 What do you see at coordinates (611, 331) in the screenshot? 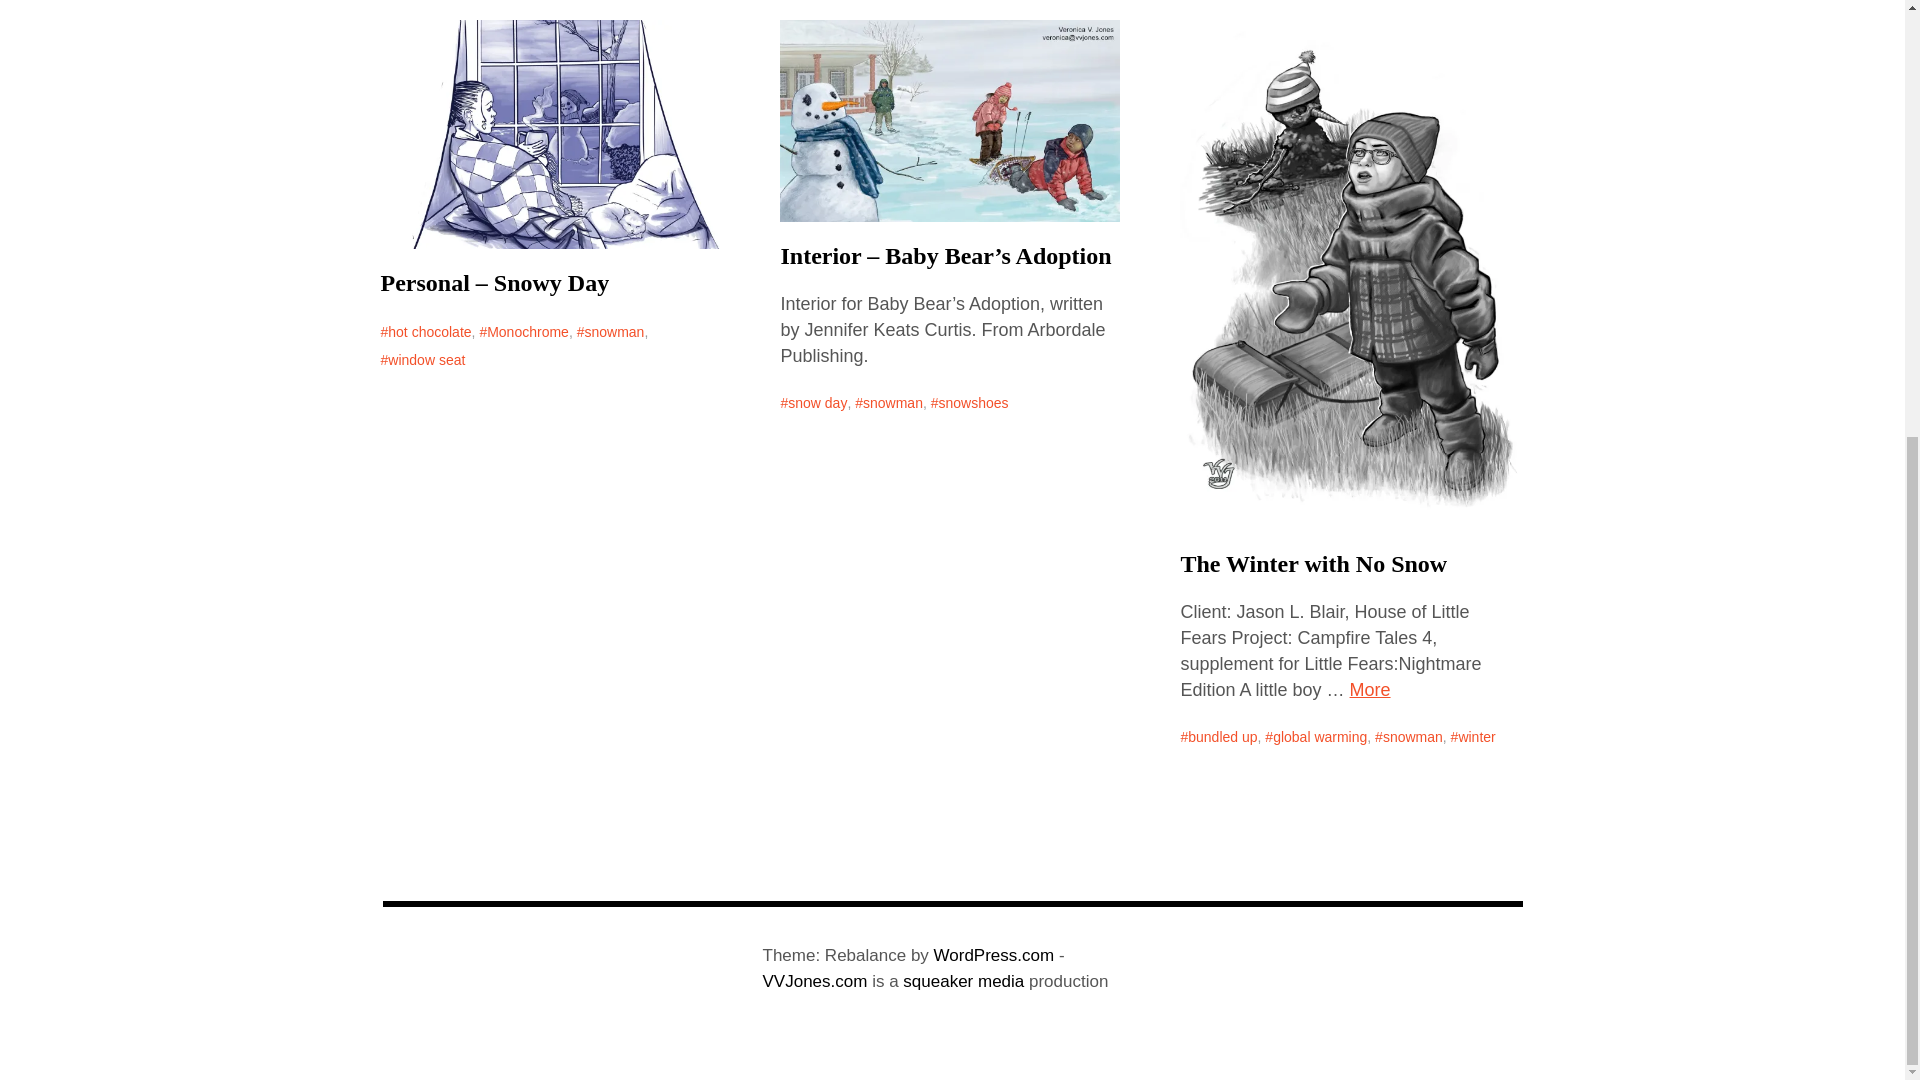
I see `snowman` at bounding box center [611, 331].